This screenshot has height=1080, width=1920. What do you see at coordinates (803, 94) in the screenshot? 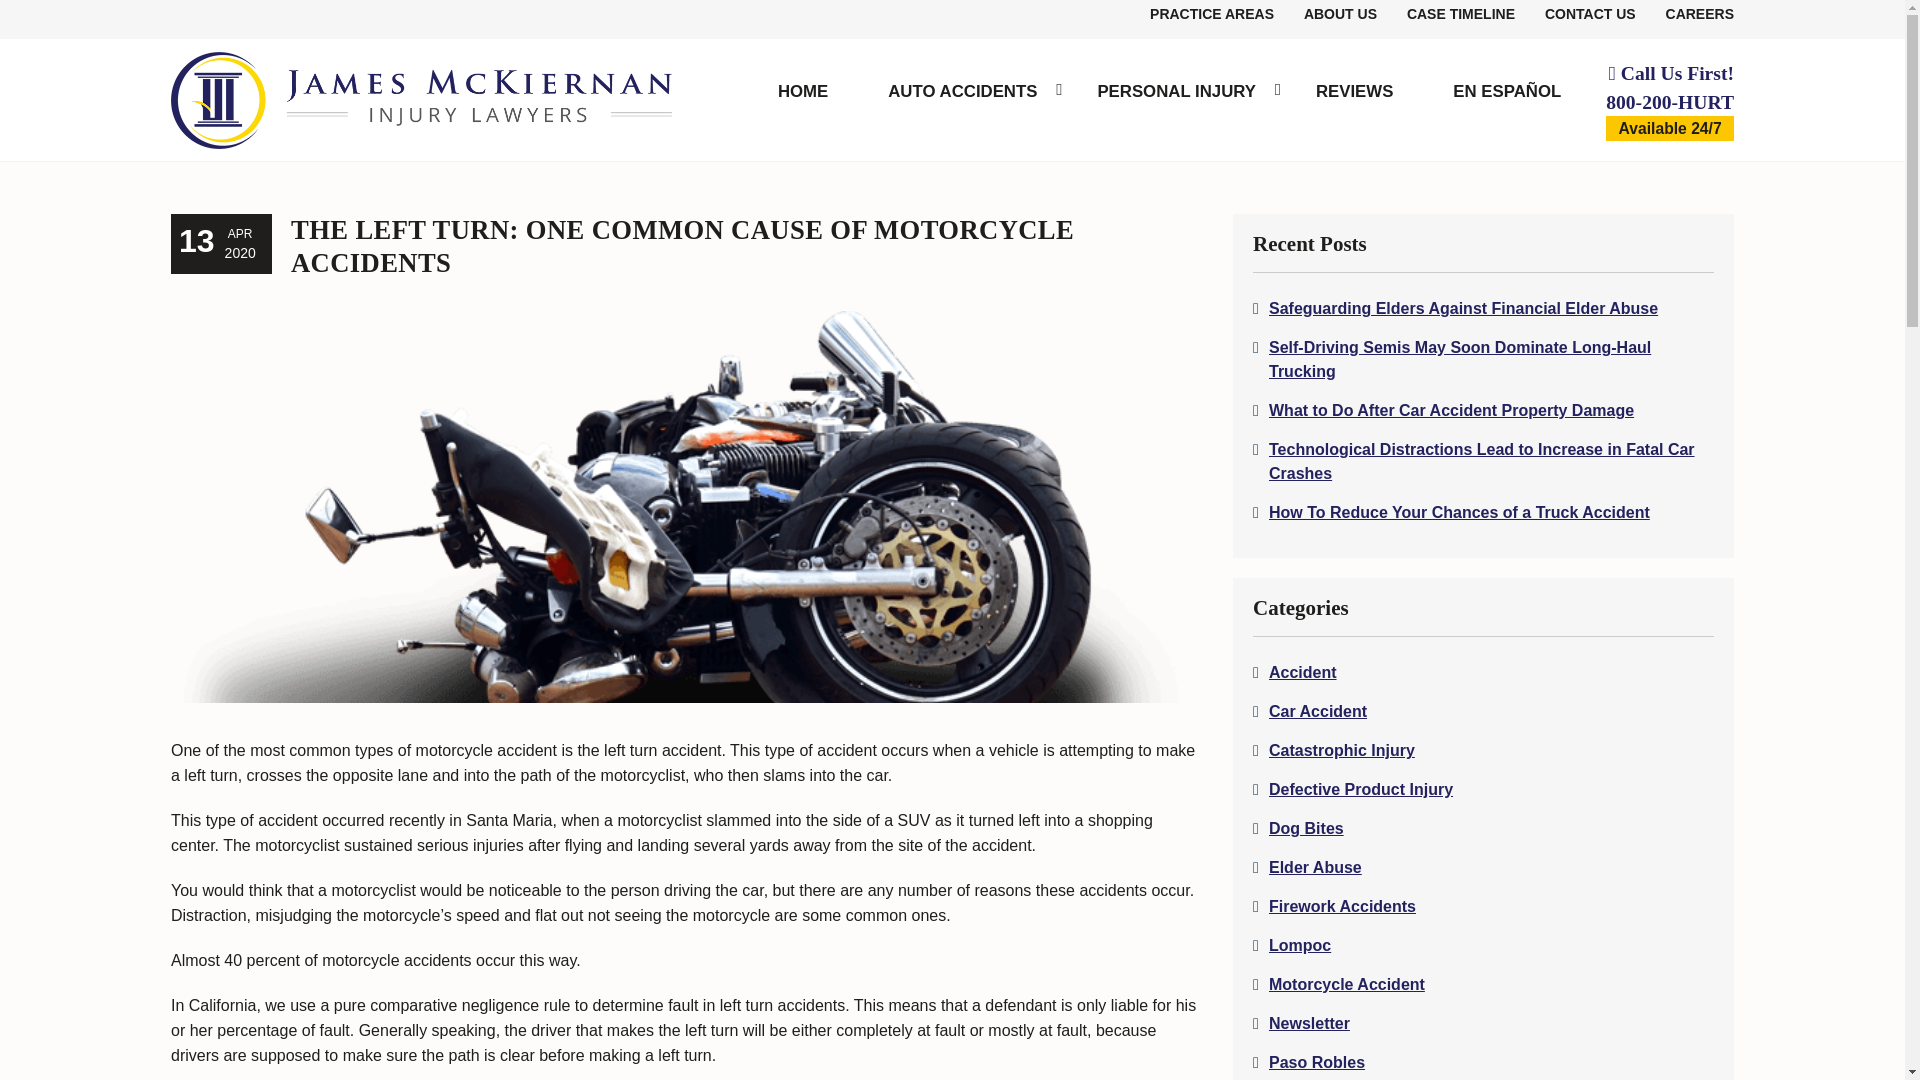
I see `HOME` at bounding box center [803, 94].